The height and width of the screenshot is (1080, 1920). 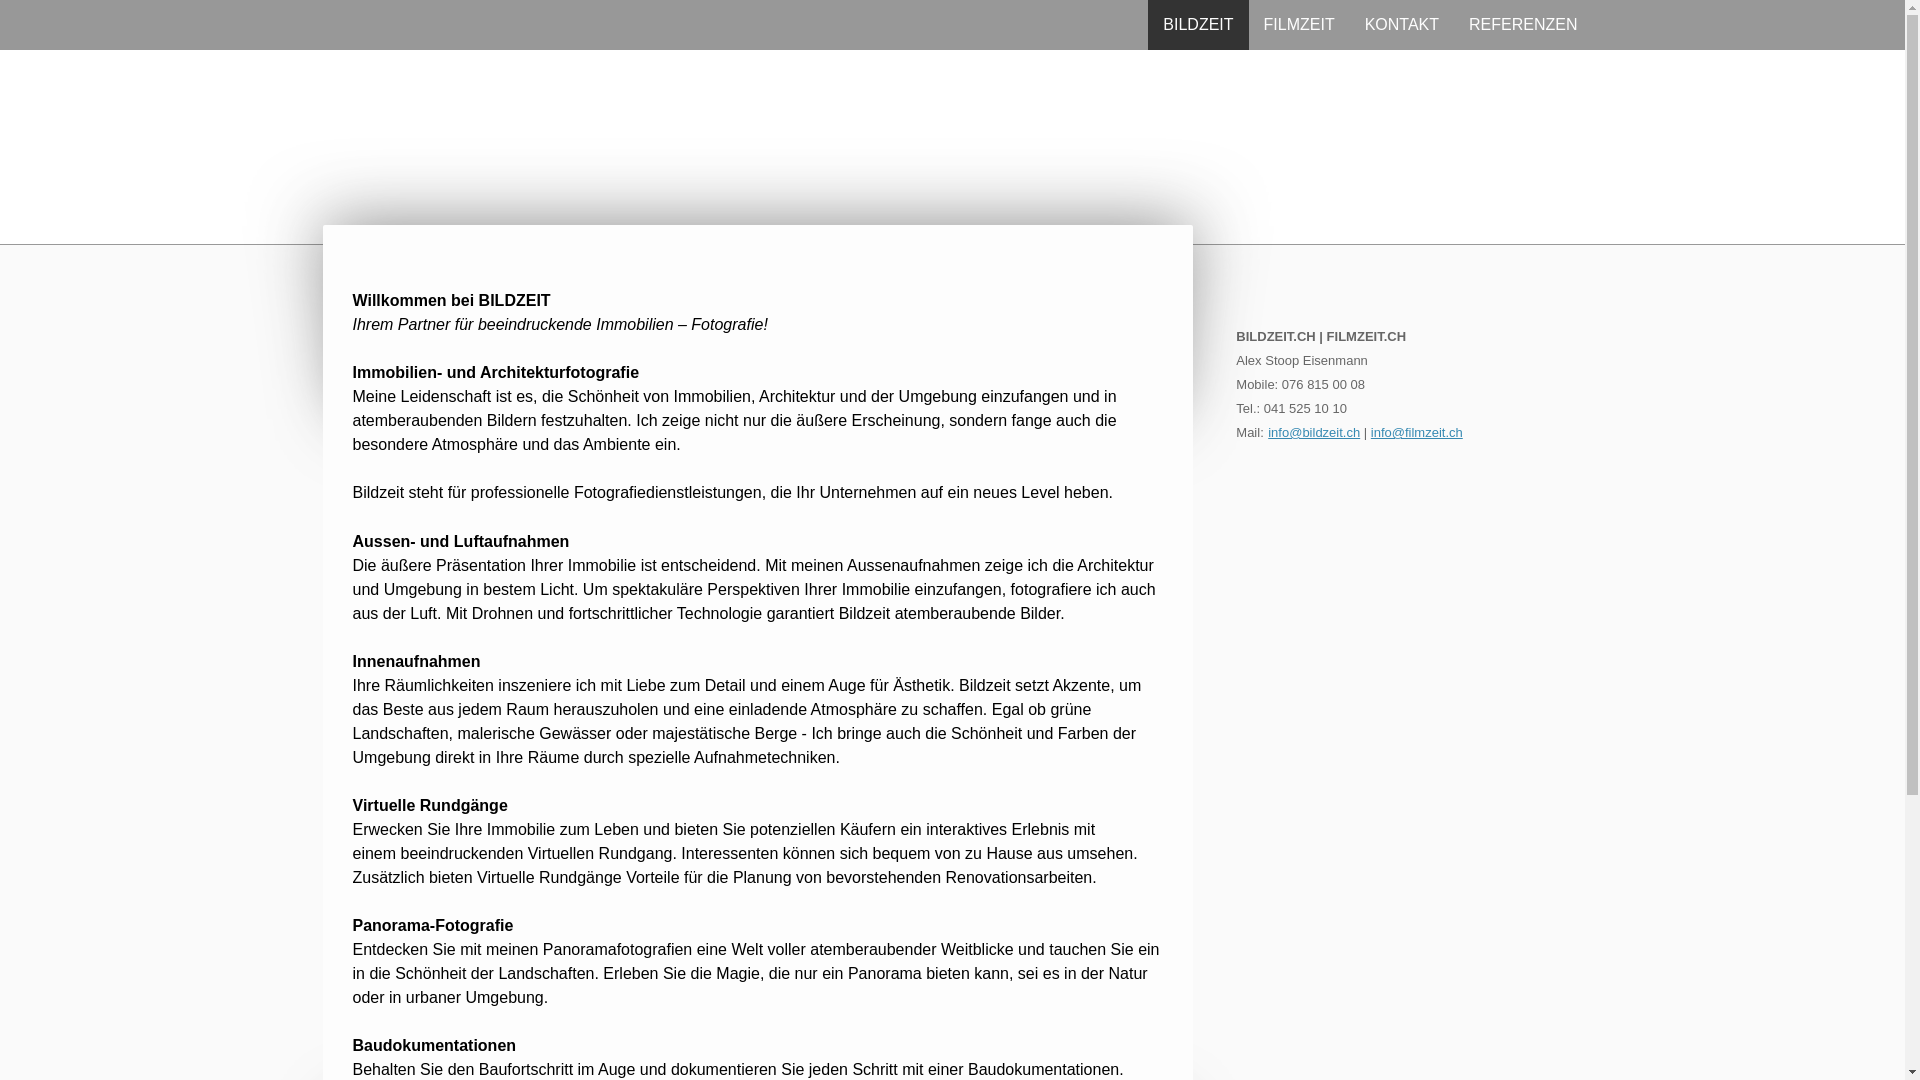 I want to click on info@filmzeit.ch, so click(x=1417, y=432).